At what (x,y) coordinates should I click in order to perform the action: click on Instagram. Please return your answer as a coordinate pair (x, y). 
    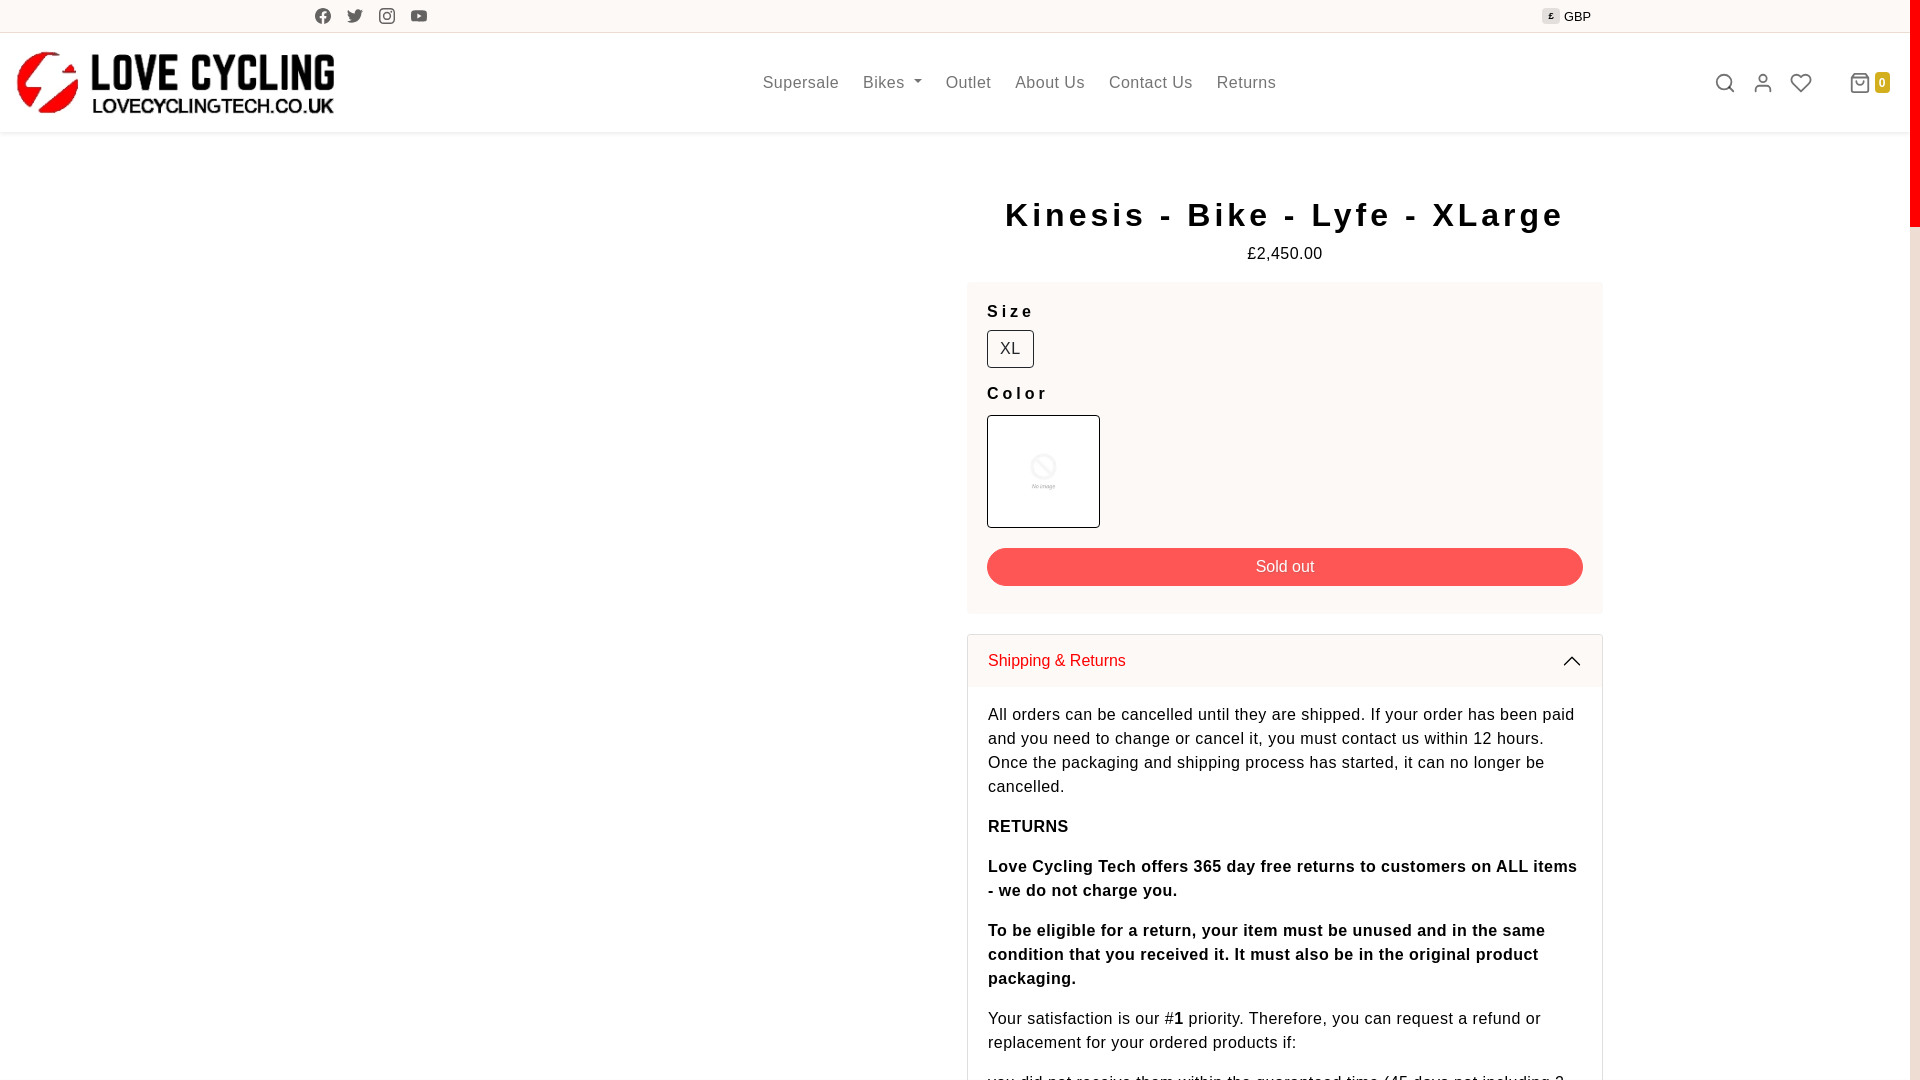
    Looking at the image, I should click on (386, 16).